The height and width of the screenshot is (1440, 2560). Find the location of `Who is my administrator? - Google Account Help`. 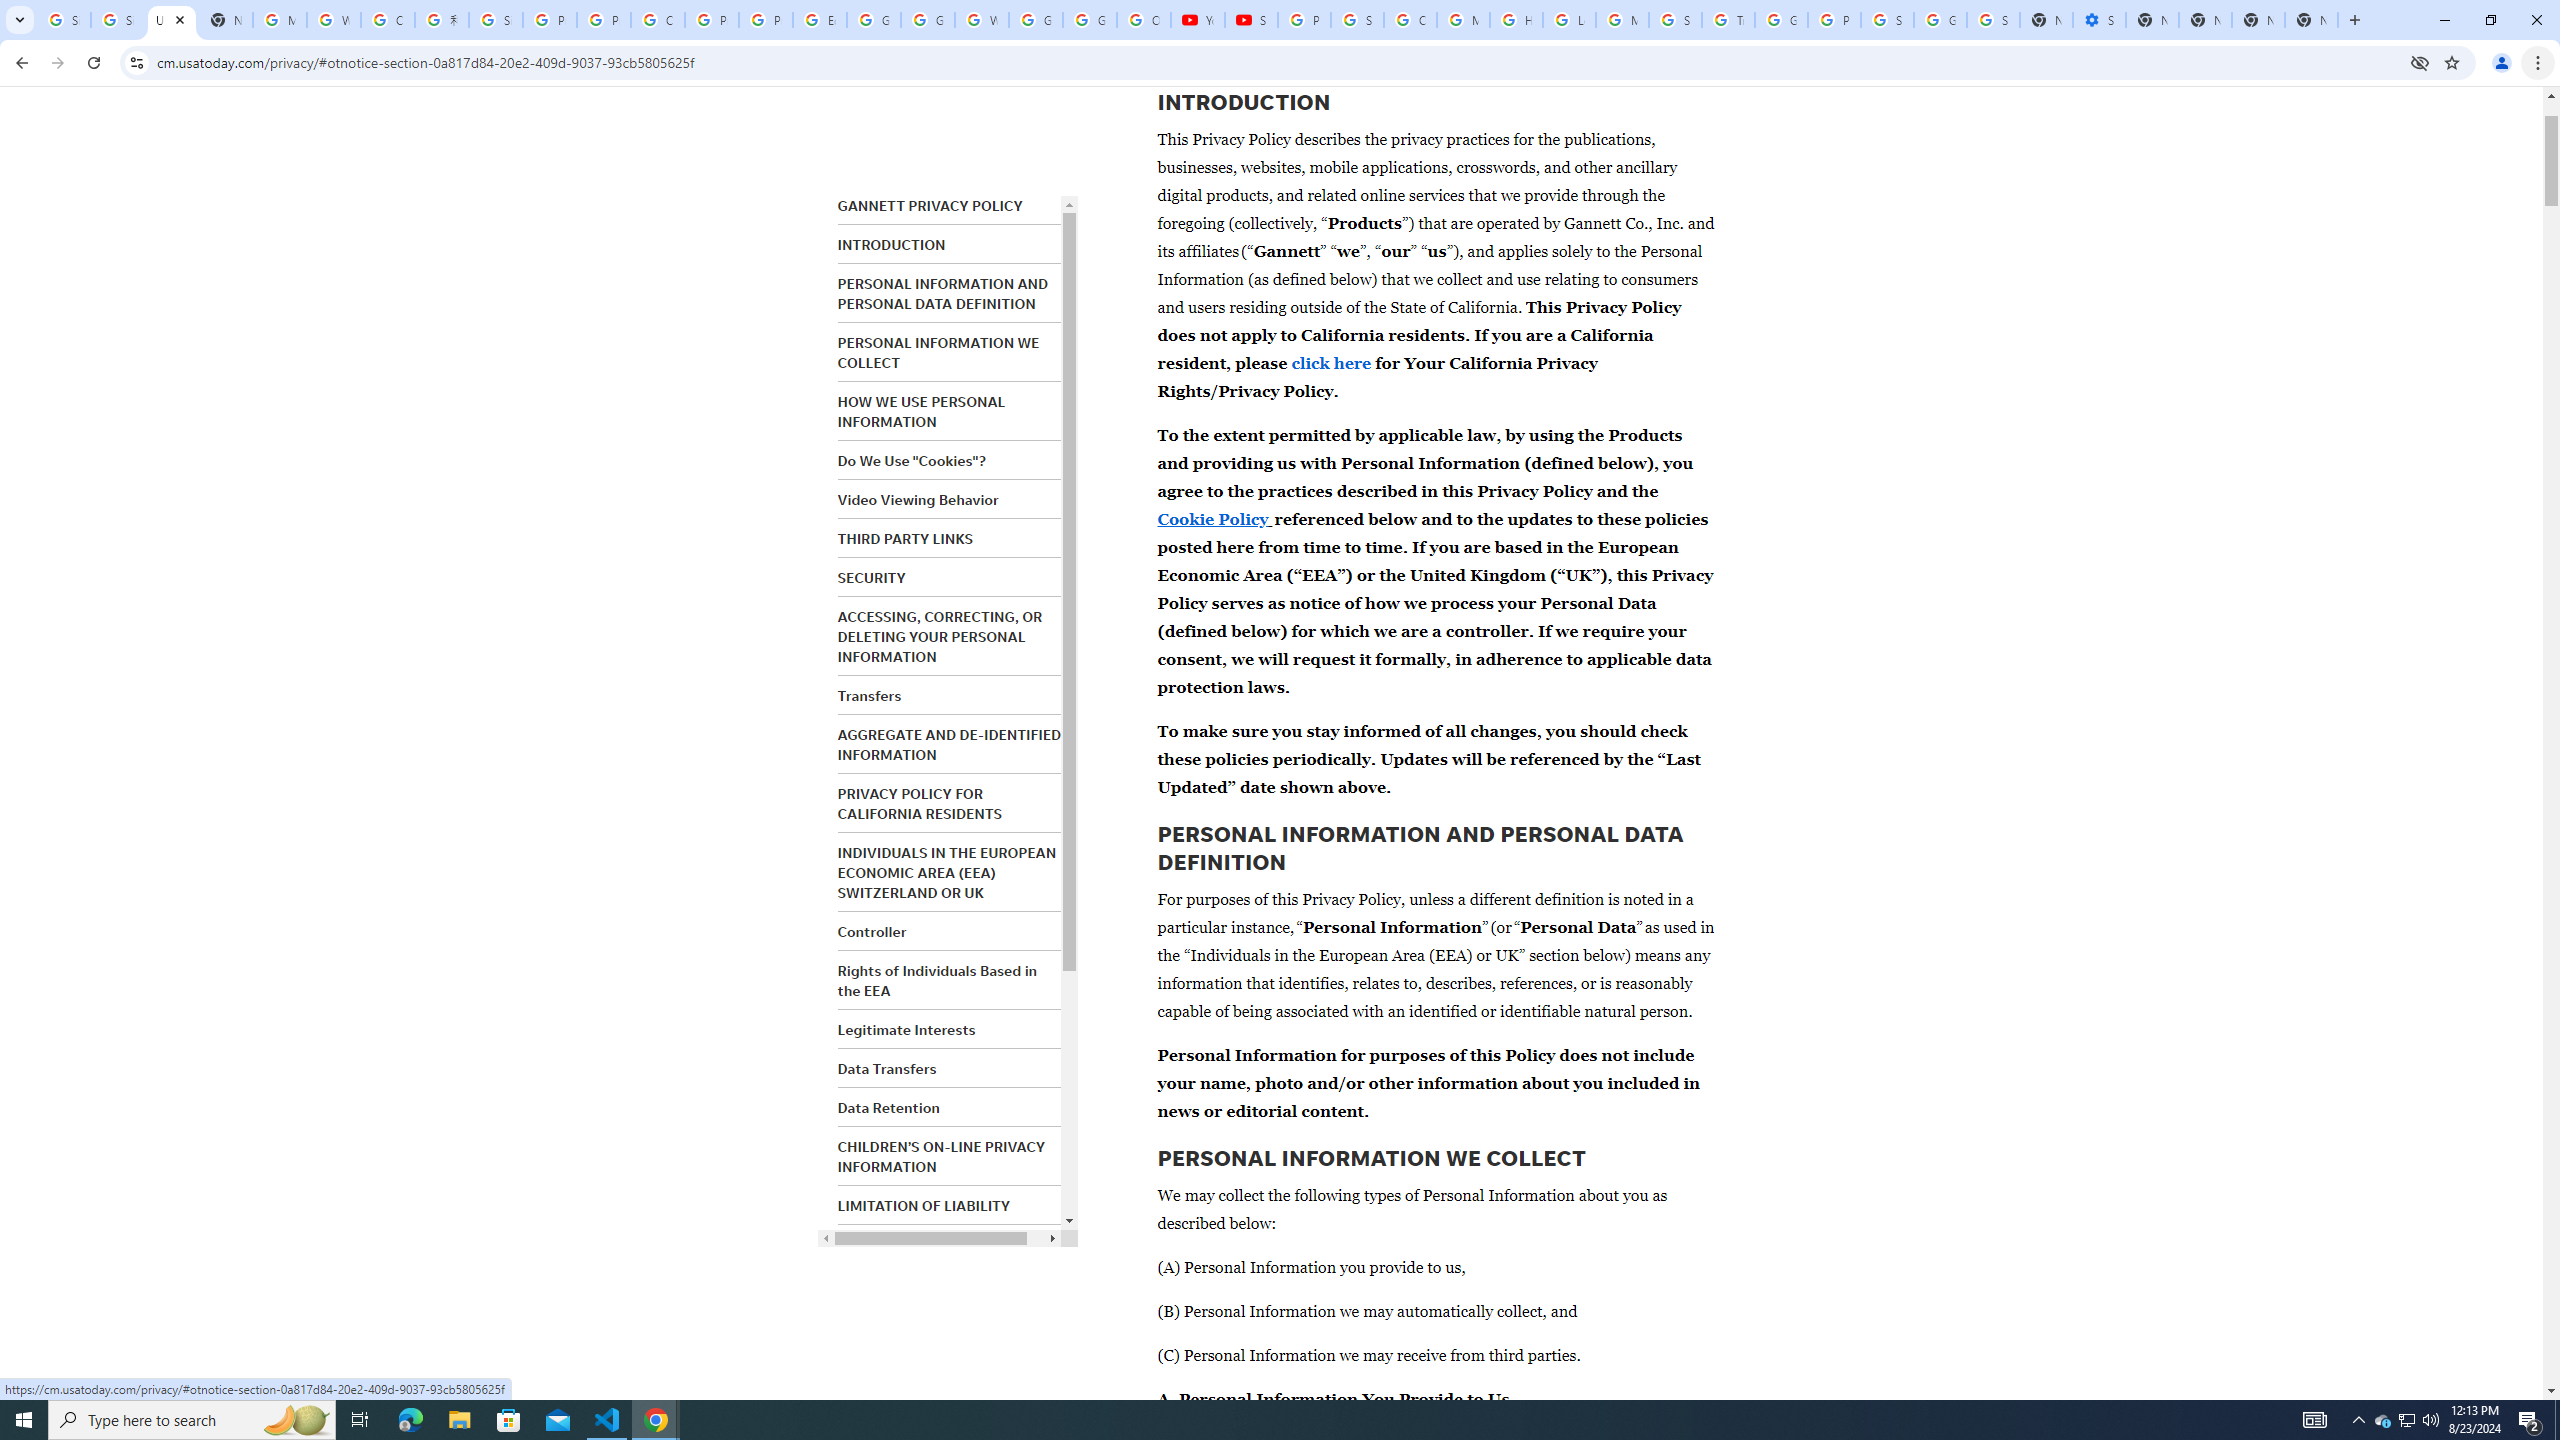

Who is my administrator? - Google Account Help is located at coordinates (334, 20).